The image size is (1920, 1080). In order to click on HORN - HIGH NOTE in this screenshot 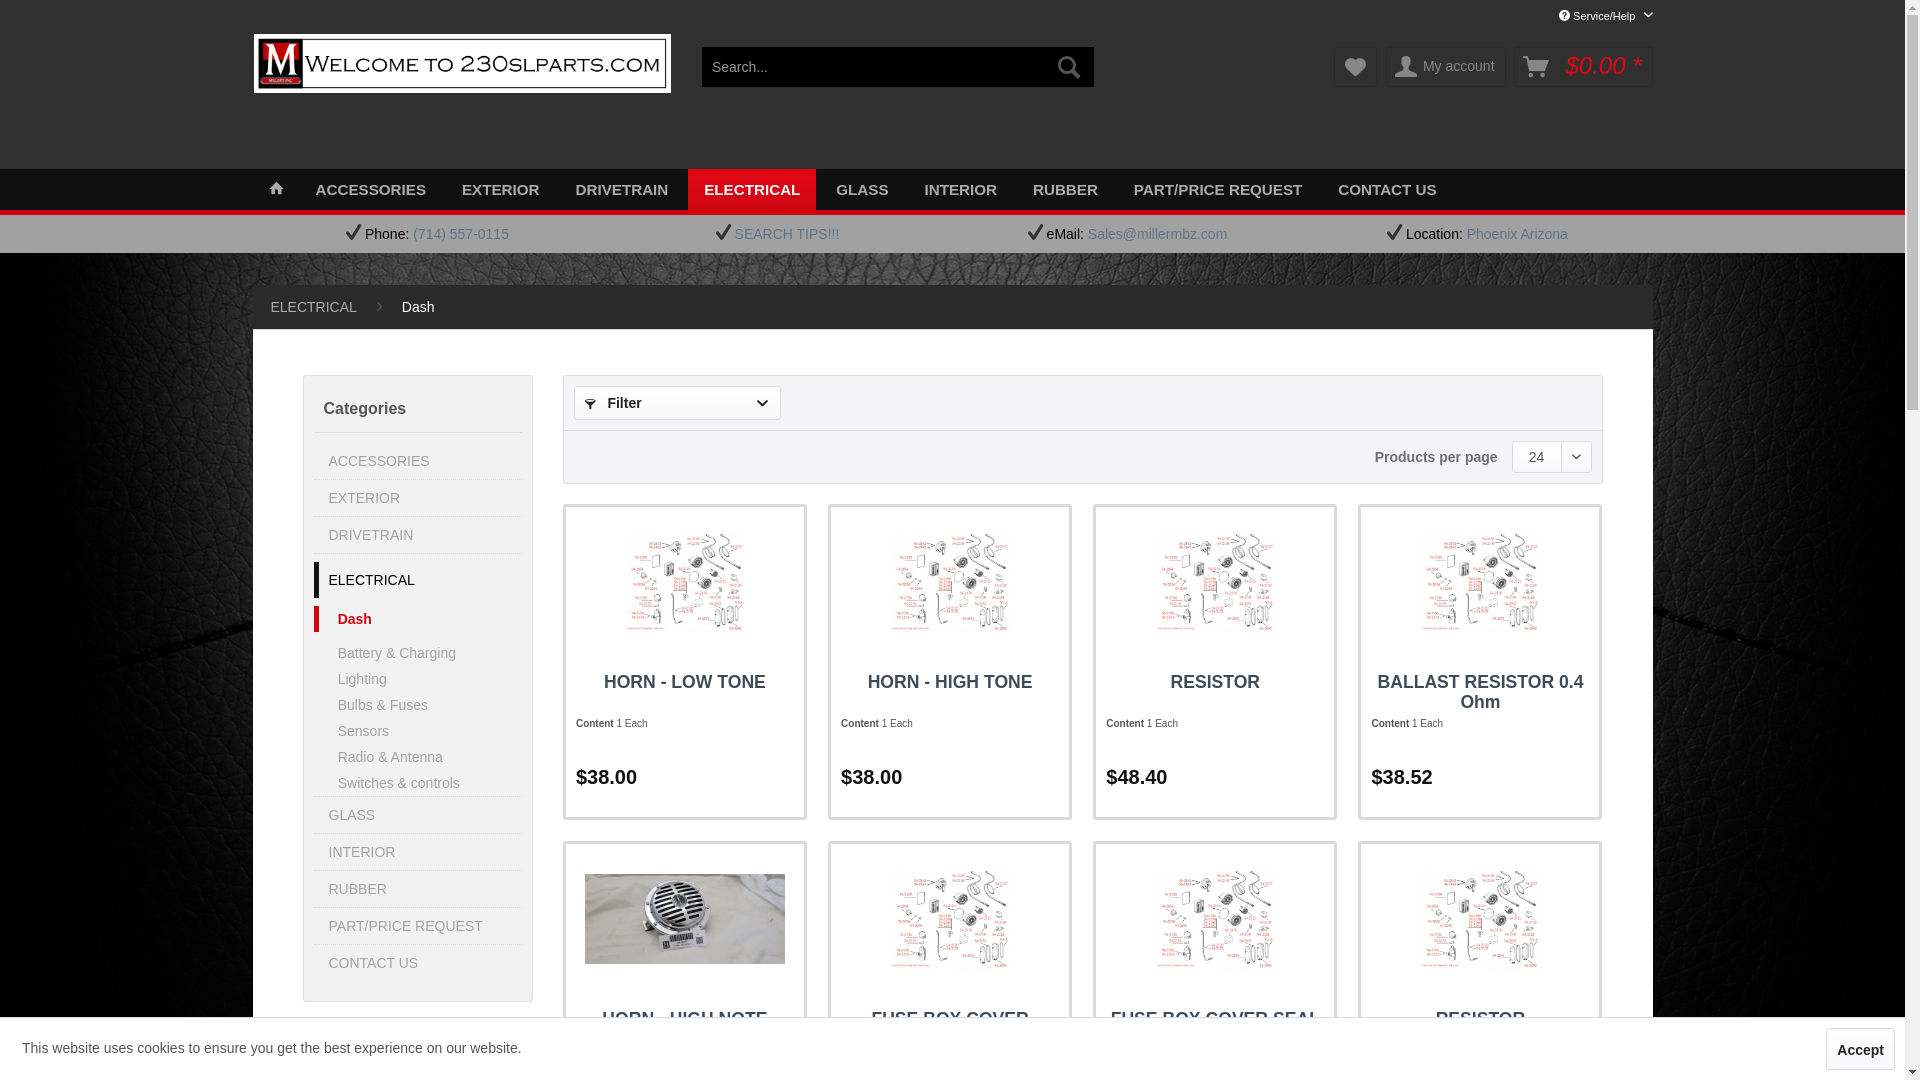, I will do `click(685, 1029)`.